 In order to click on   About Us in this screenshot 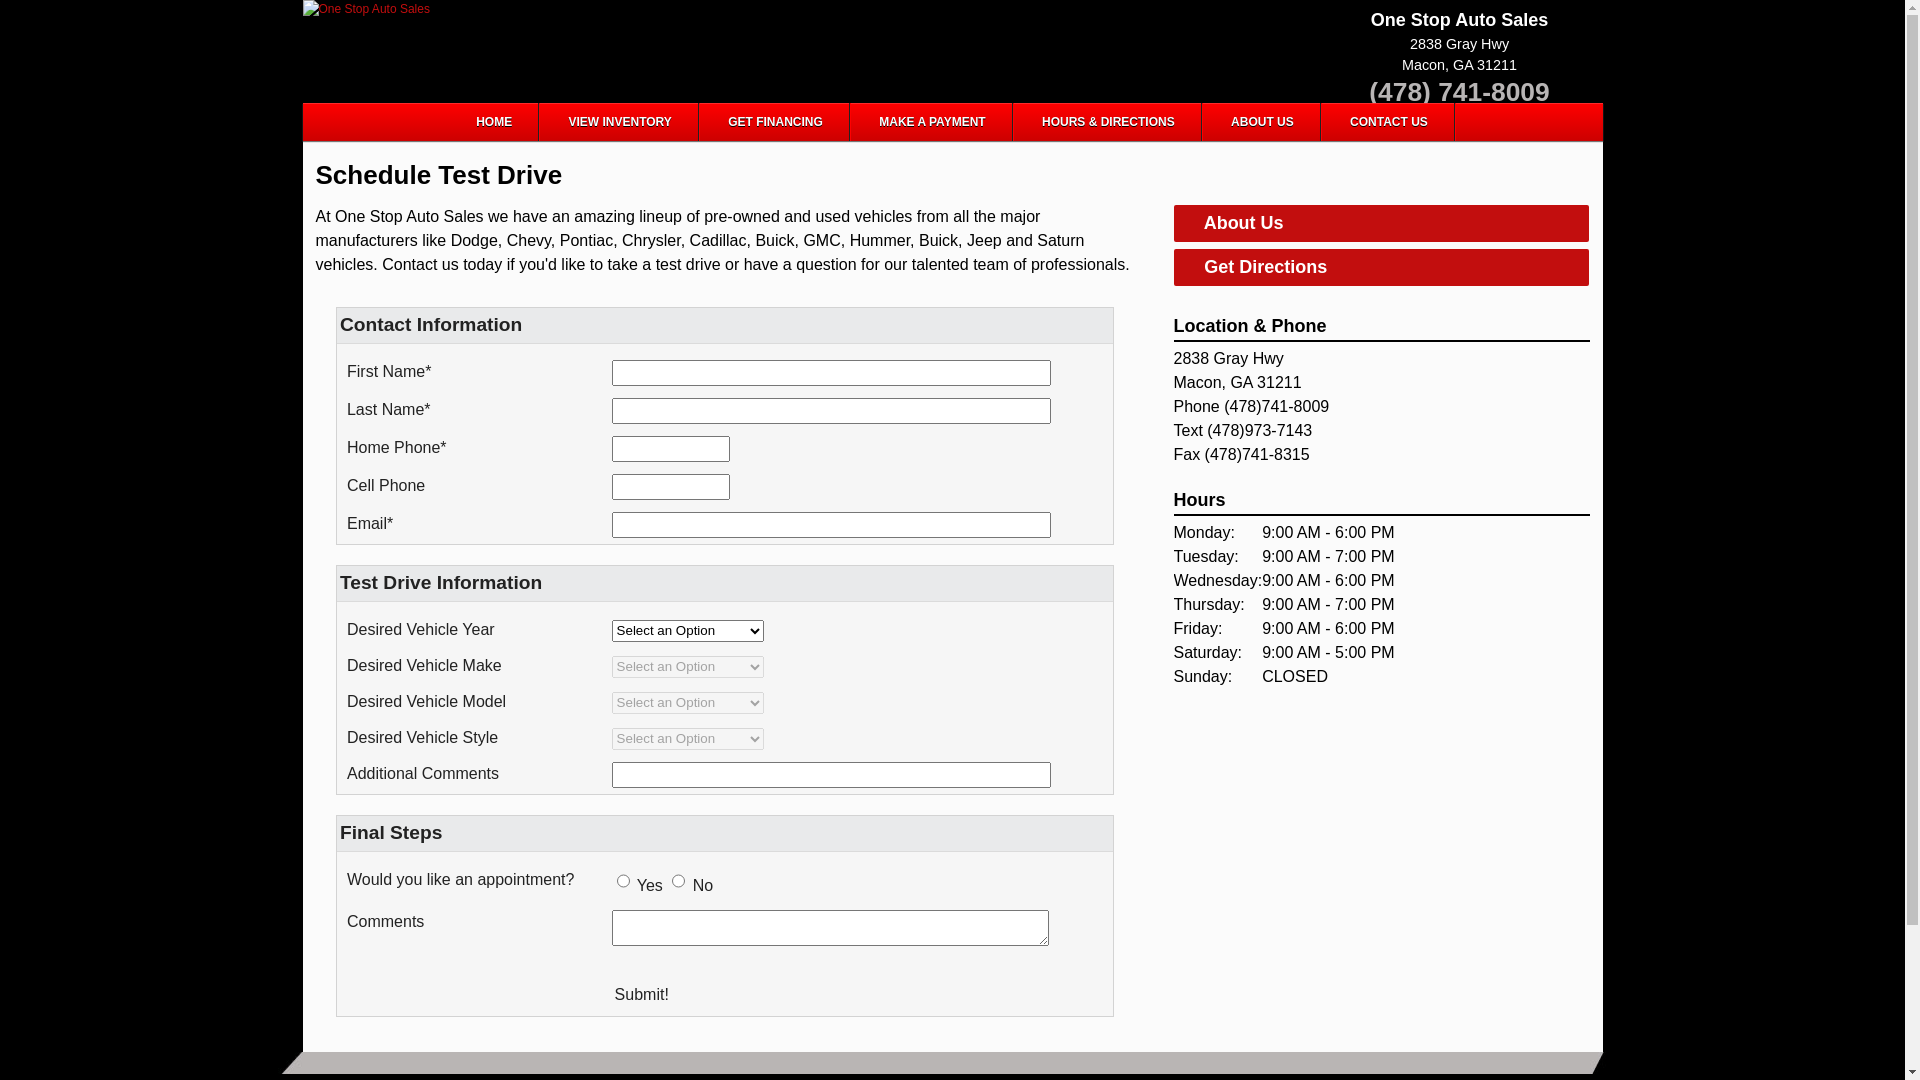, I will do `click(1382, 225)`.